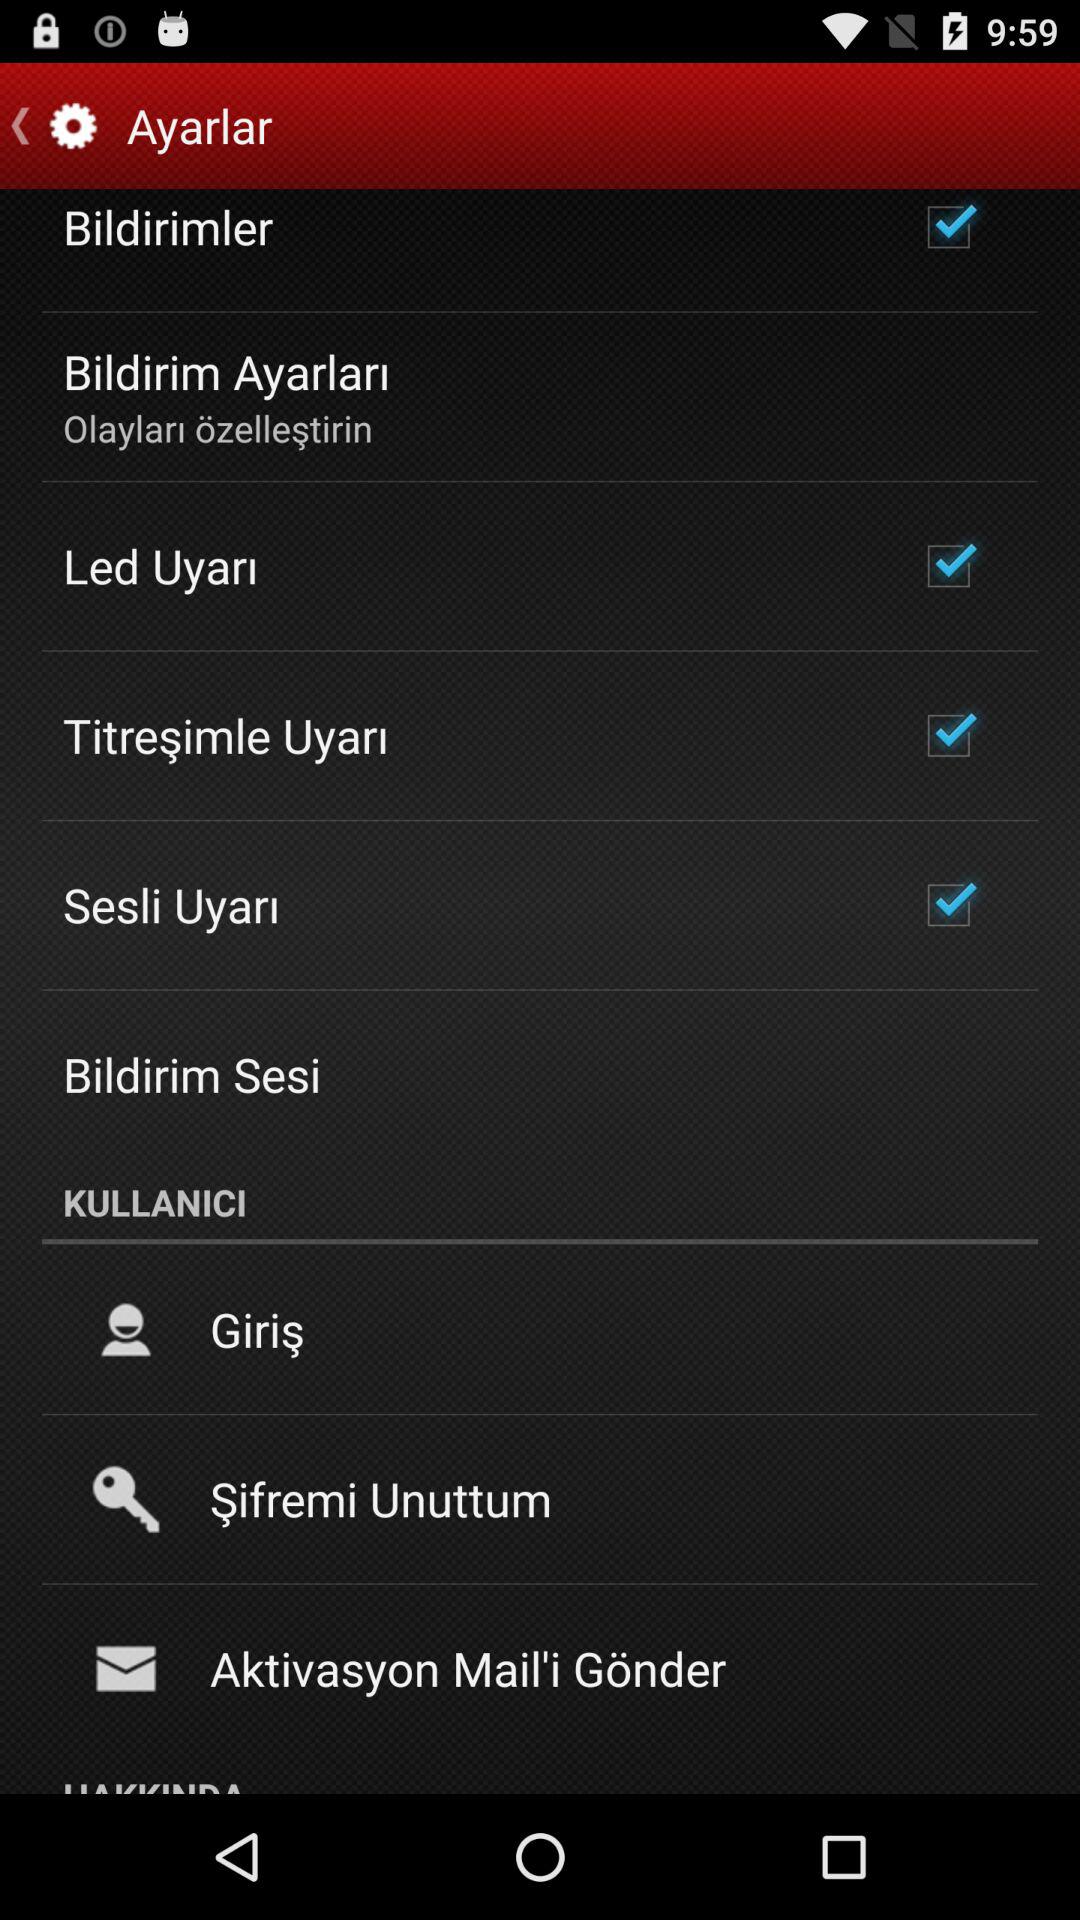  Describe the element at coordinates (168, 226) in the screenshot. I see `flip to bildirimler` at that location.